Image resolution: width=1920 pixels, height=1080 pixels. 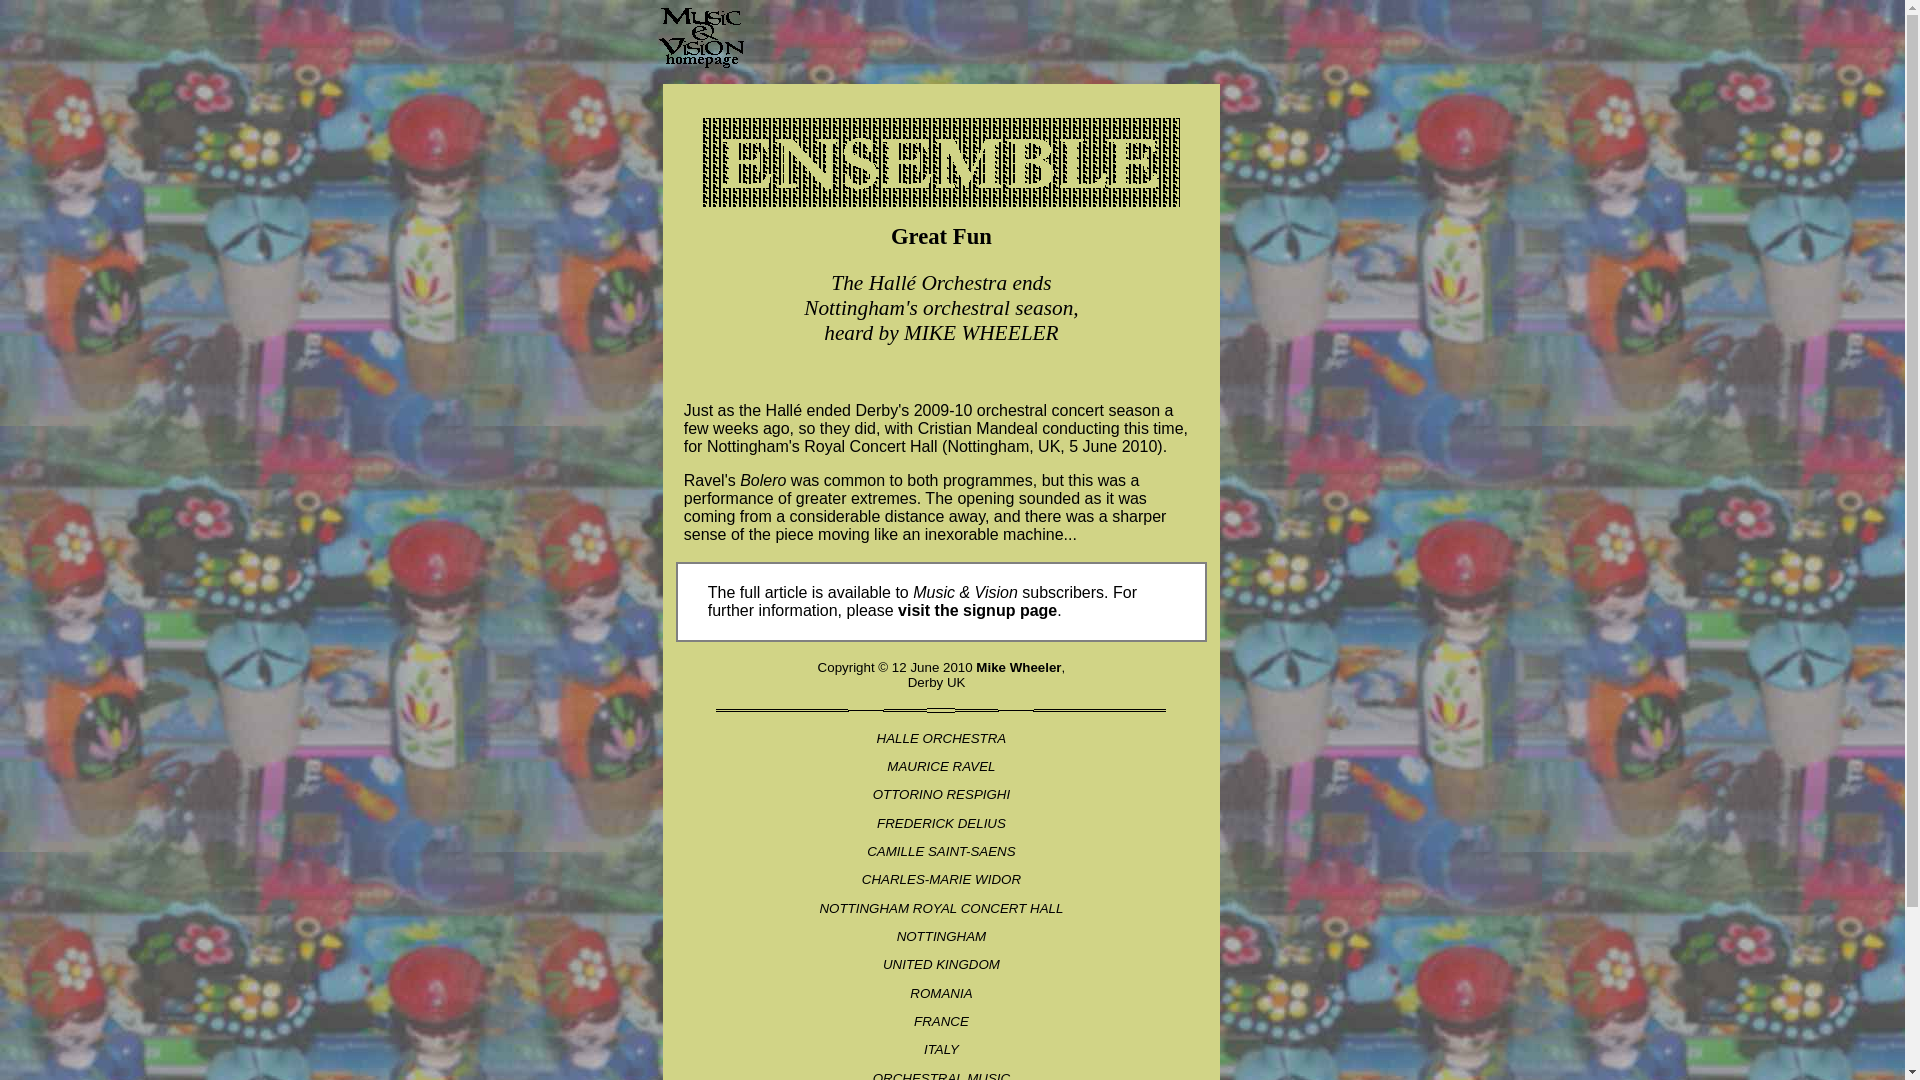 What do you see at coordinates (941, 908) in the screenshot?
I see `NOTTINGHAM ROYAL CONCERT HALL` at bounding box center [941, 908].